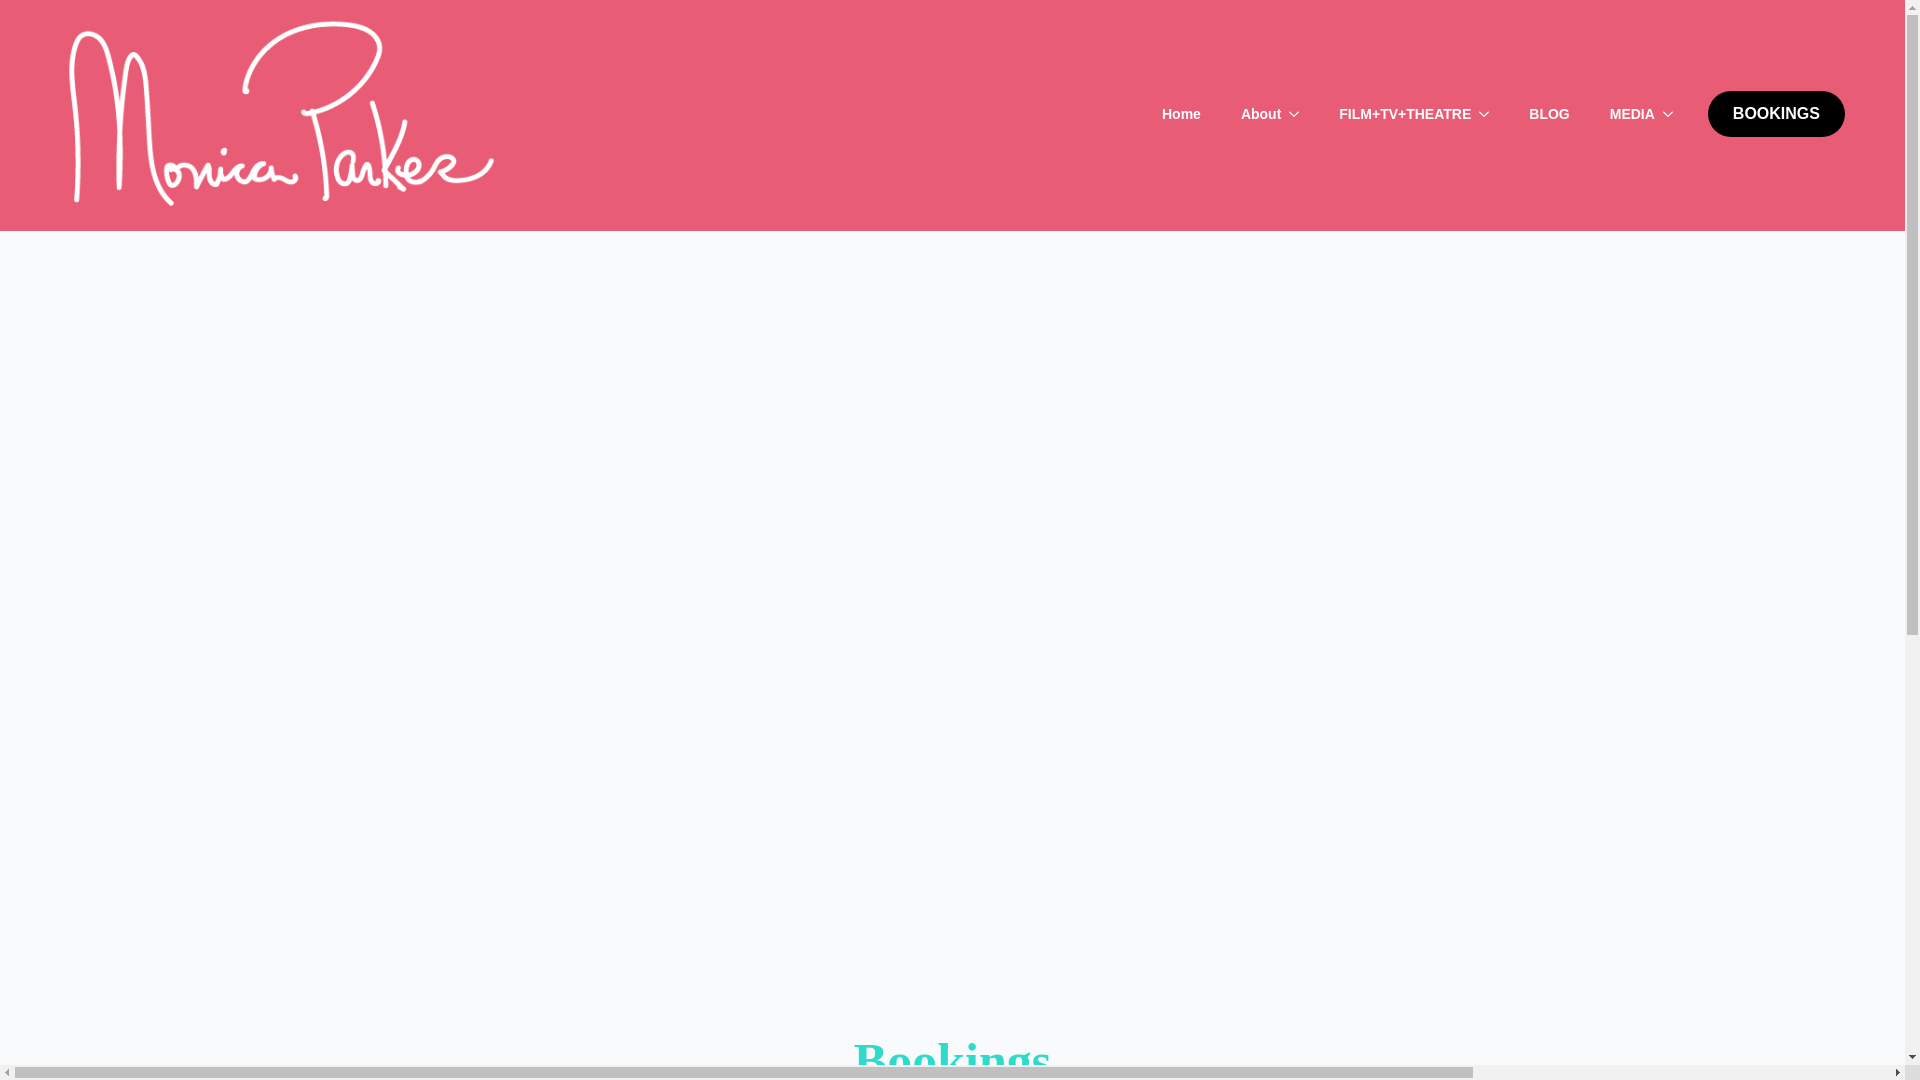  What do you see at coordinates (1182, 114) in the screenshot?
I see `Home` at bounding box center [1182, 114].